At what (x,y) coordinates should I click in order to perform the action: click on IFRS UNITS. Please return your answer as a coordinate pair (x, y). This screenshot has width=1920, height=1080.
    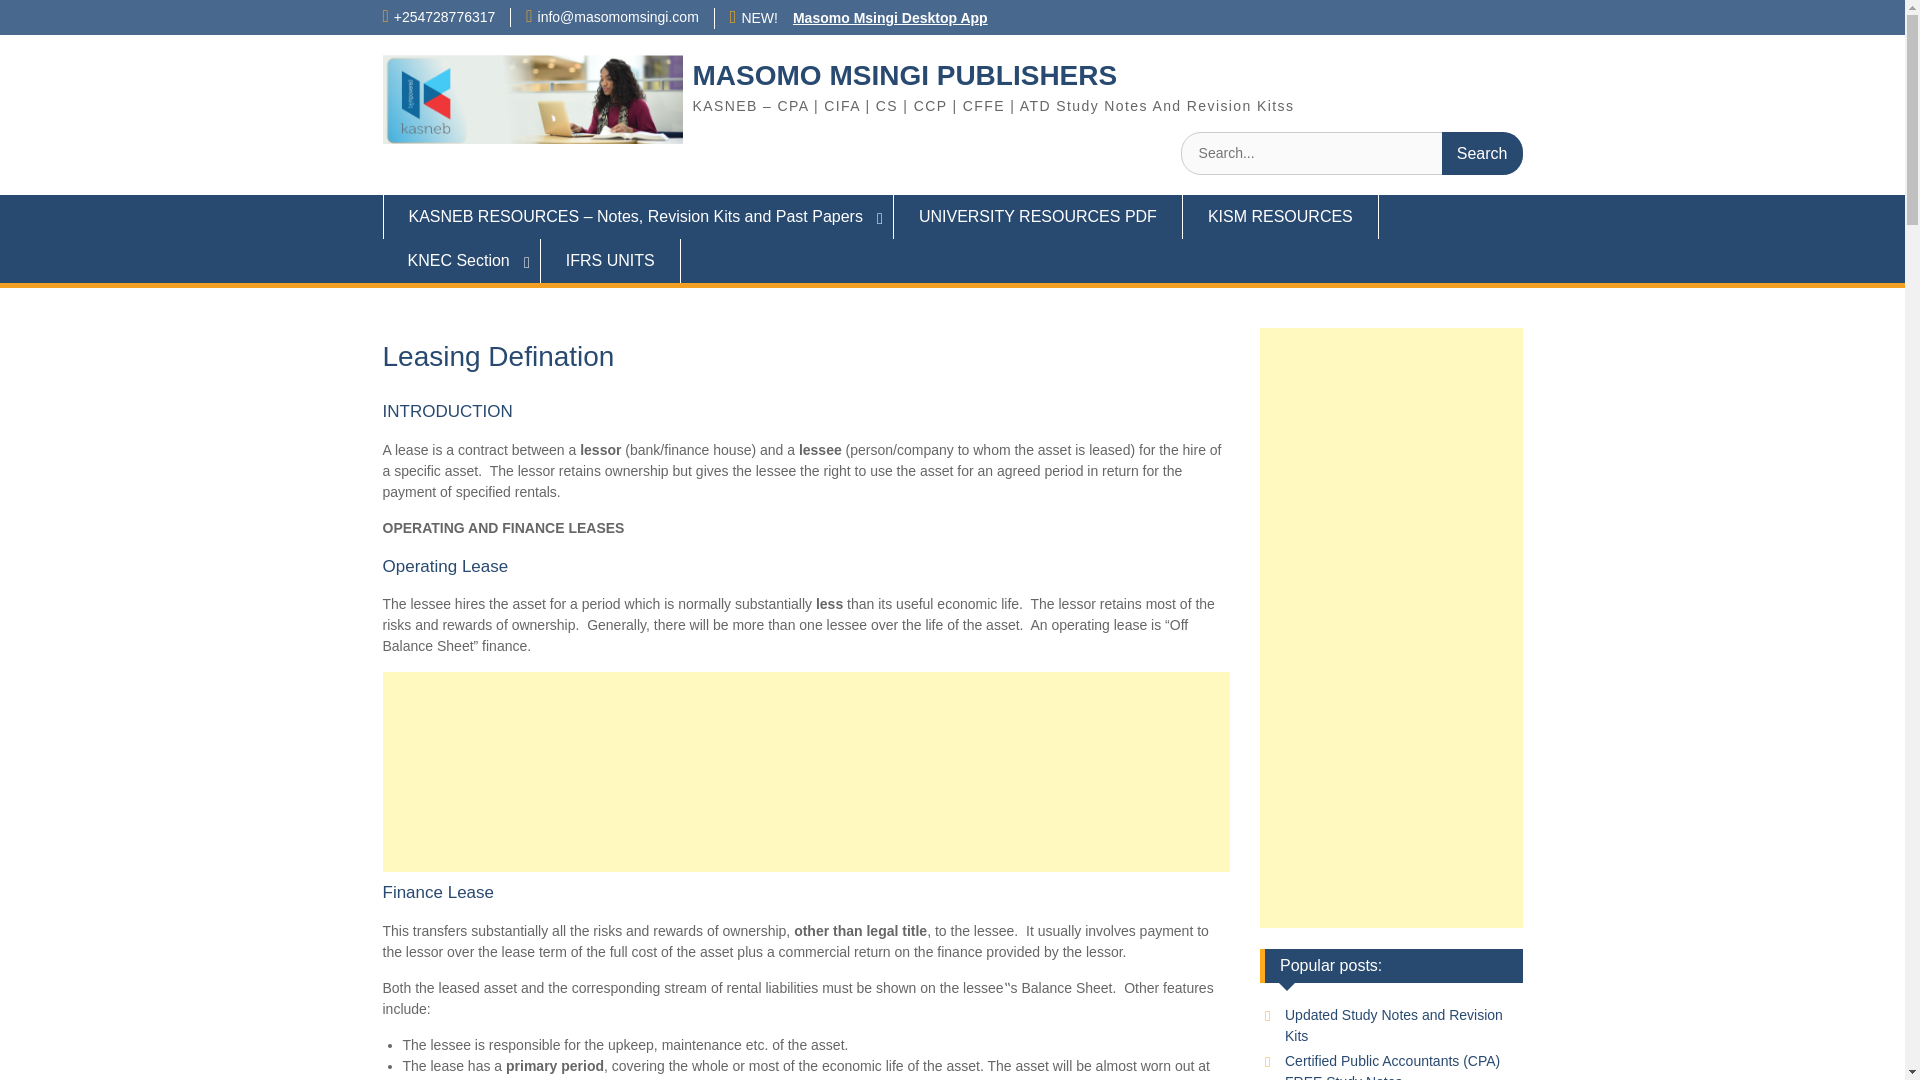
    Looking at the image, I should click on (611, 260).